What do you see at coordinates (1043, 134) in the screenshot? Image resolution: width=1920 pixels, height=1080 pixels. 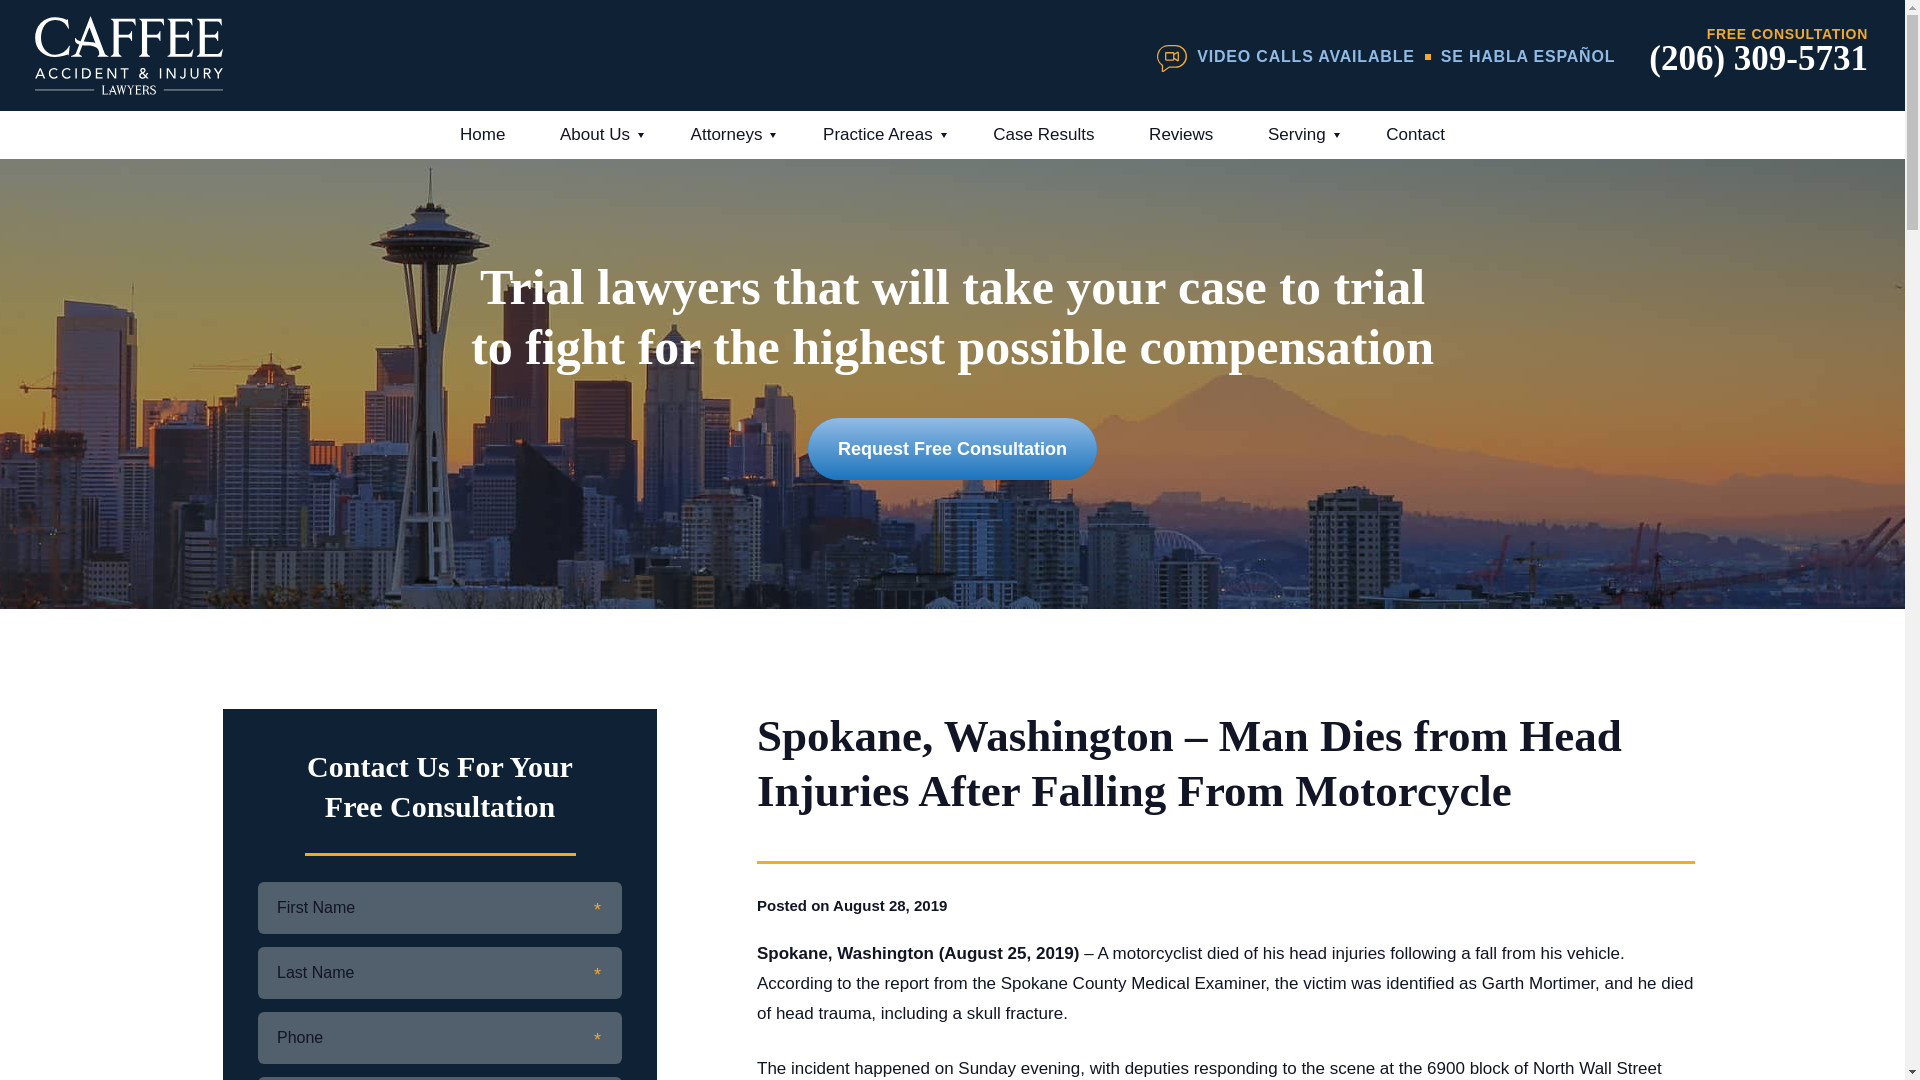 I see `Case Results` at bounding box center [1043, 134].